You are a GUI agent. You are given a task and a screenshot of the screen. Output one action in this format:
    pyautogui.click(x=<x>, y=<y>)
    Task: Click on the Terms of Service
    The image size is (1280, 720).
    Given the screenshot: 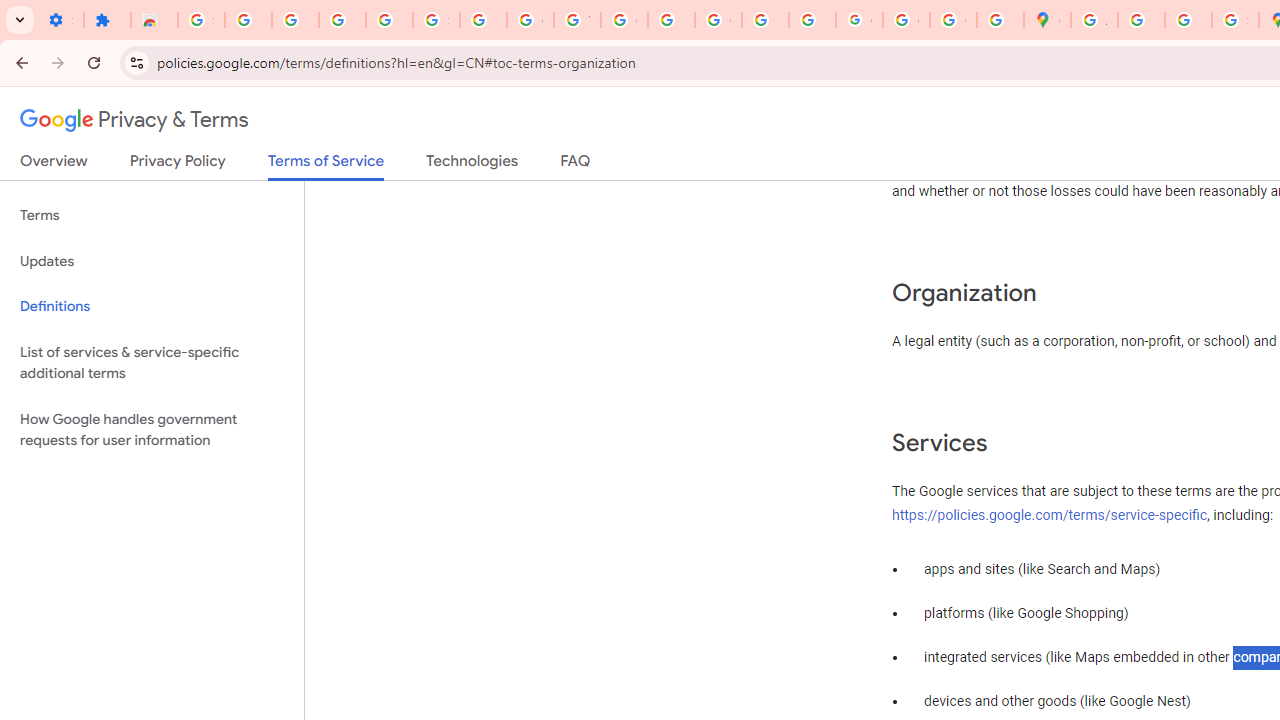 What is the action you would take?
    pyautogui.click(x=326, y=166)
    